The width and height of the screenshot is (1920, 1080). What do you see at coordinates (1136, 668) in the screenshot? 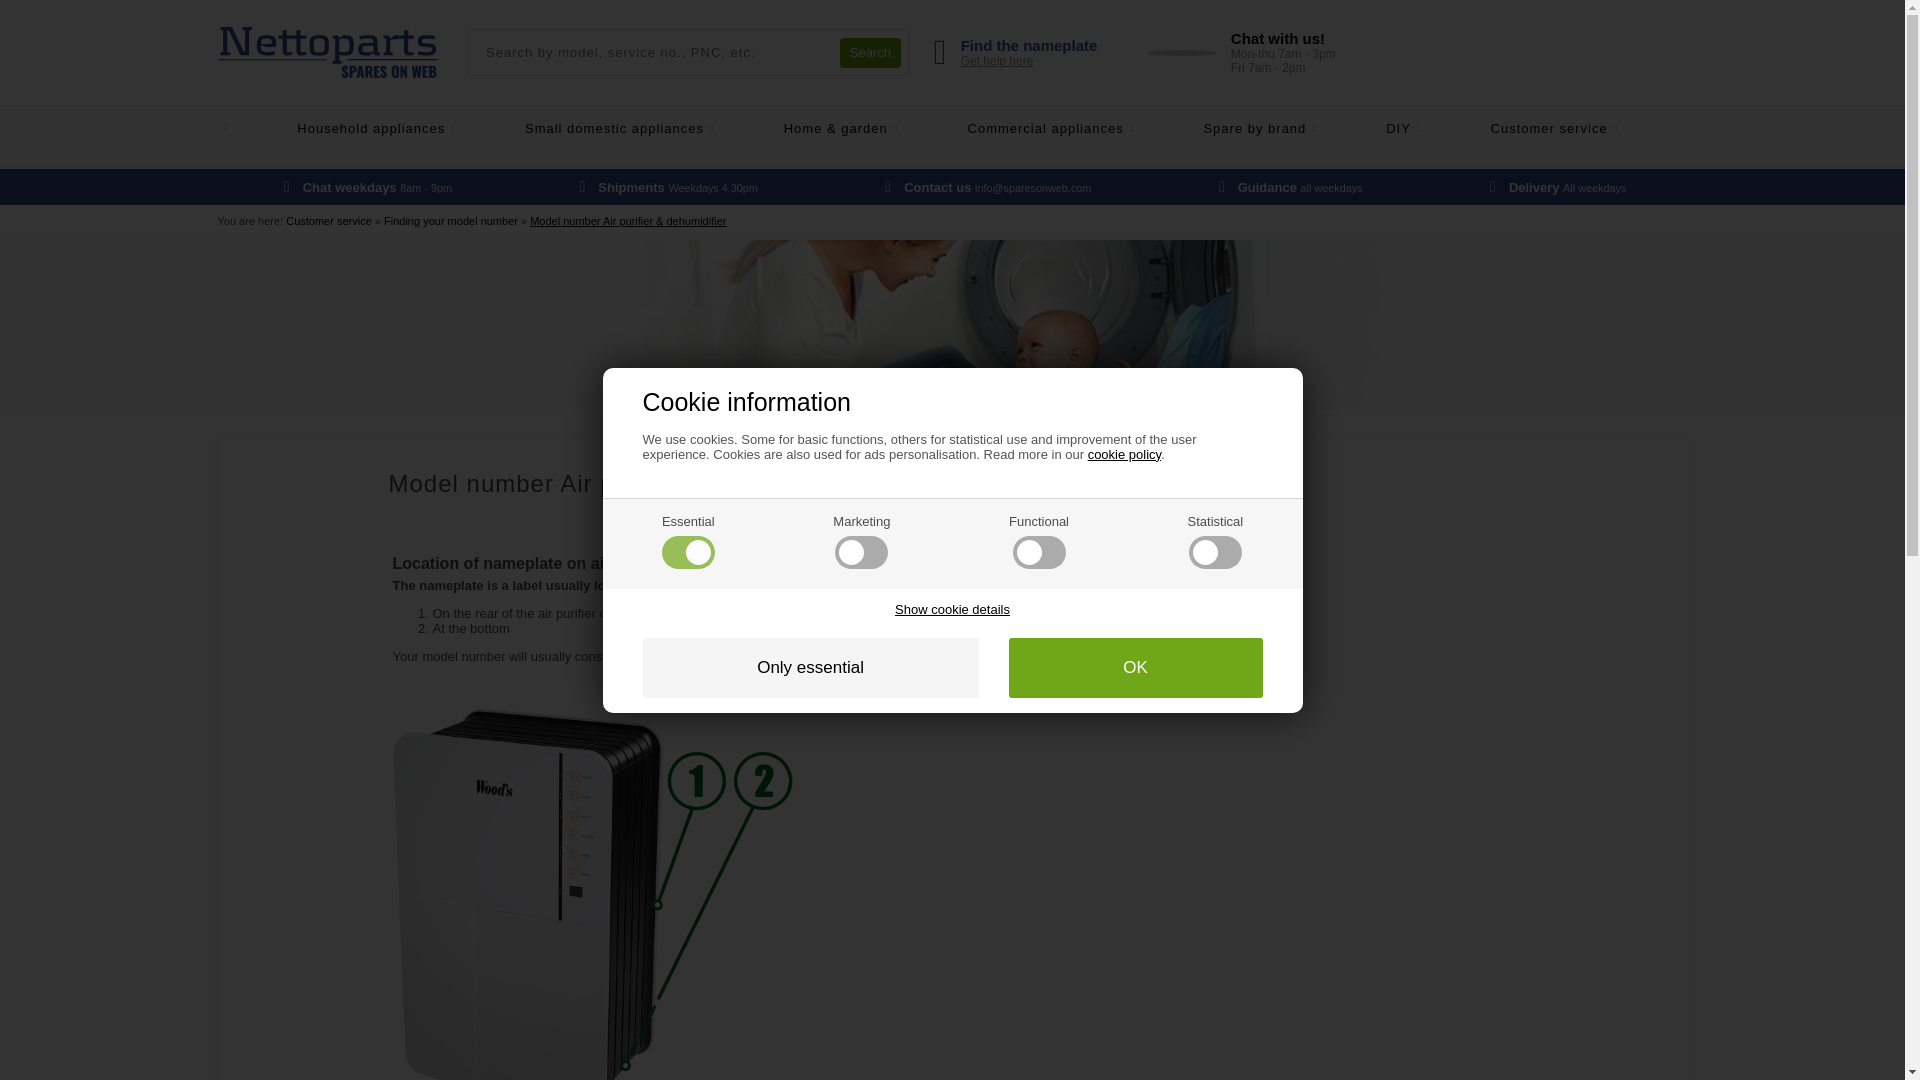
I see `OK` at bounding box center [1136, 668].